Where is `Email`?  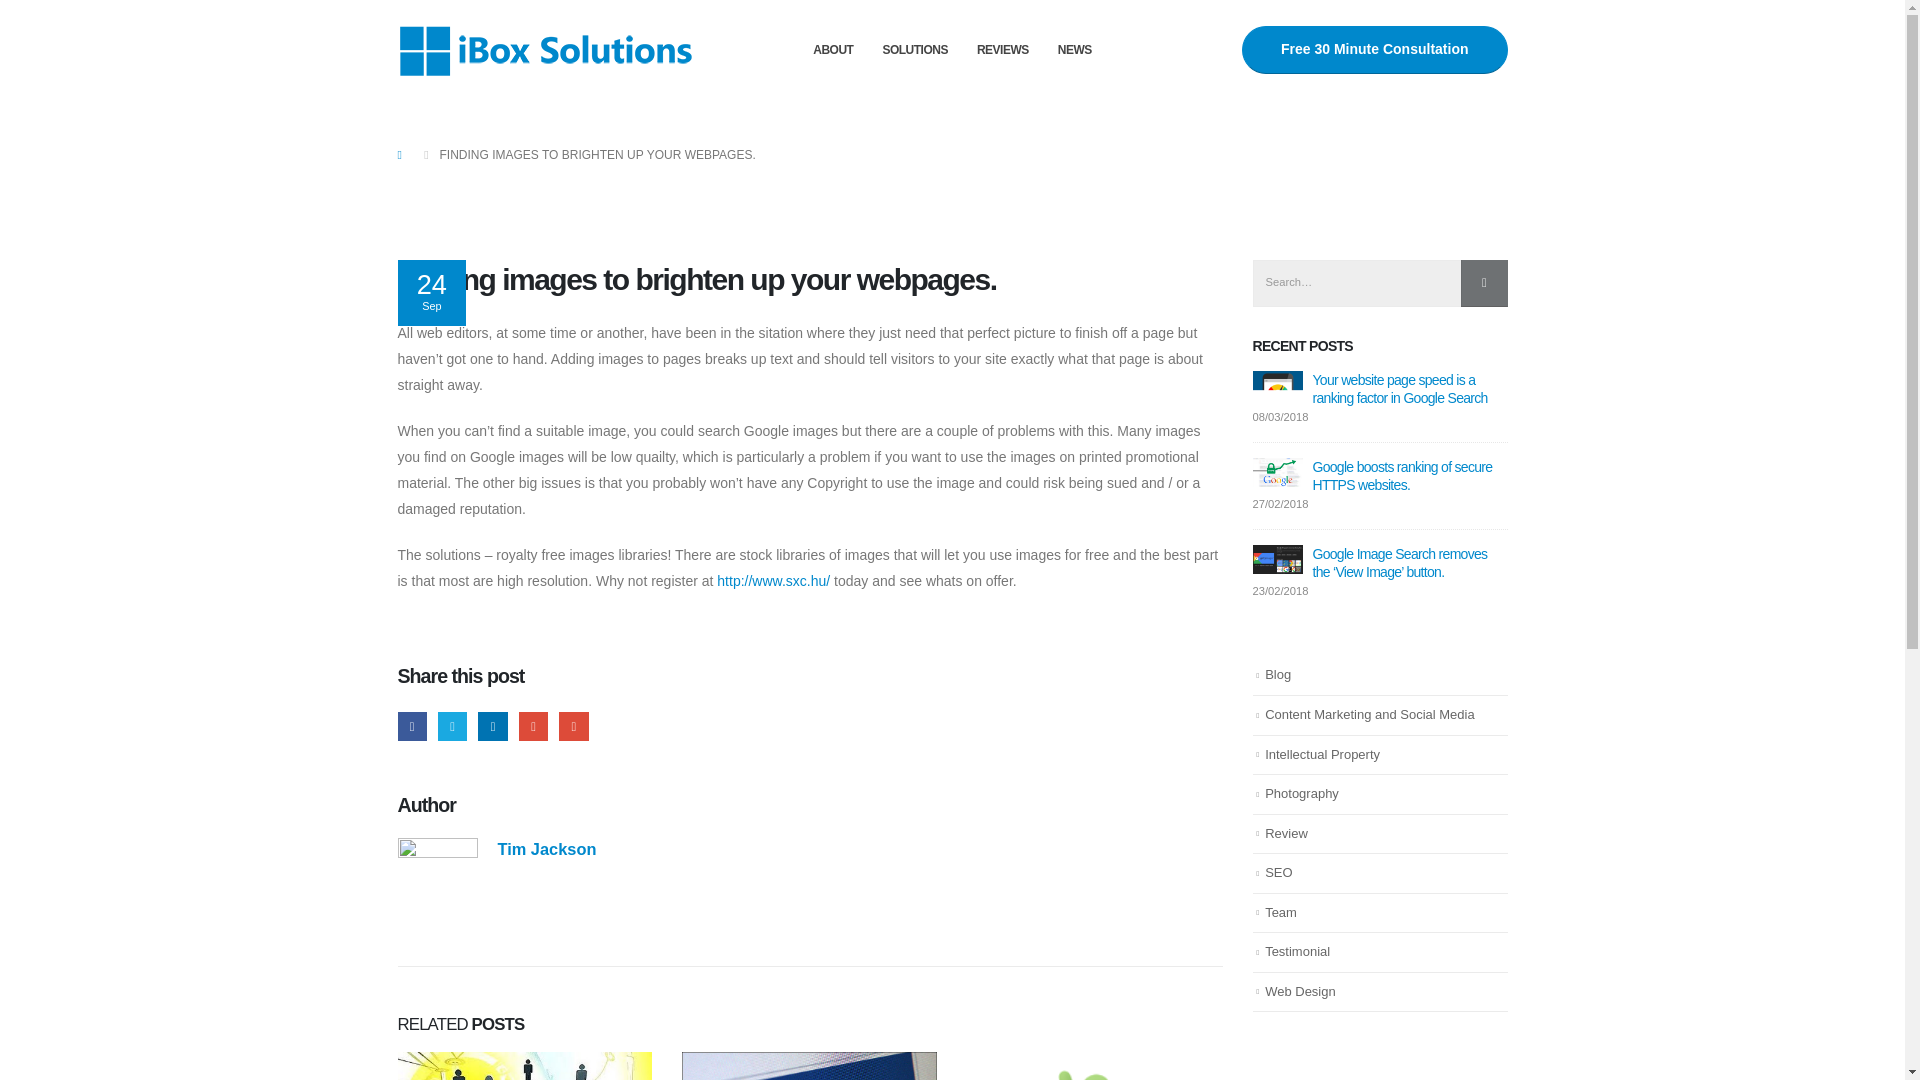
Email is located at coordinates (572, 726).